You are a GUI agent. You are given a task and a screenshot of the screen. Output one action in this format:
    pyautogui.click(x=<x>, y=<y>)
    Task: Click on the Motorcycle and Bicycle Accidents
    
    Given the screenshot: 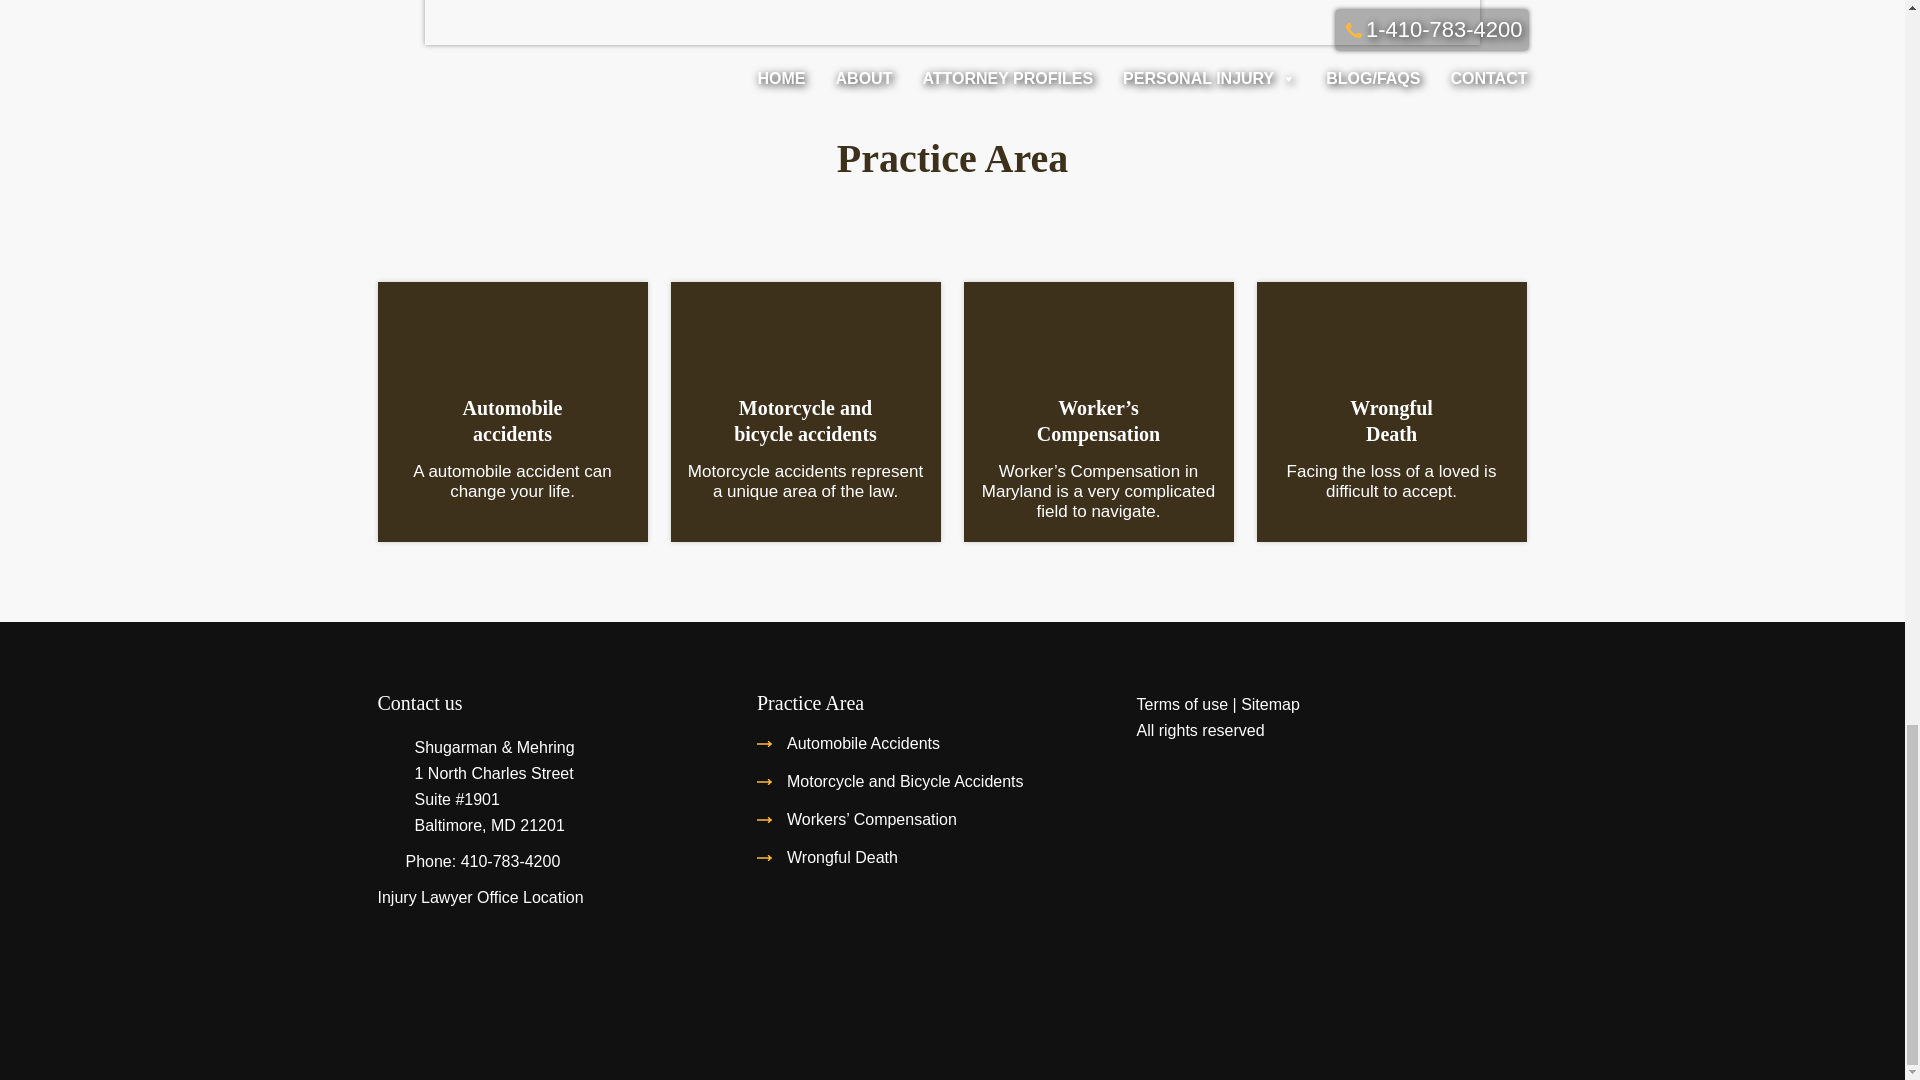 What is the action you would take?
    pyautogui.click(x=510, y=862)
    